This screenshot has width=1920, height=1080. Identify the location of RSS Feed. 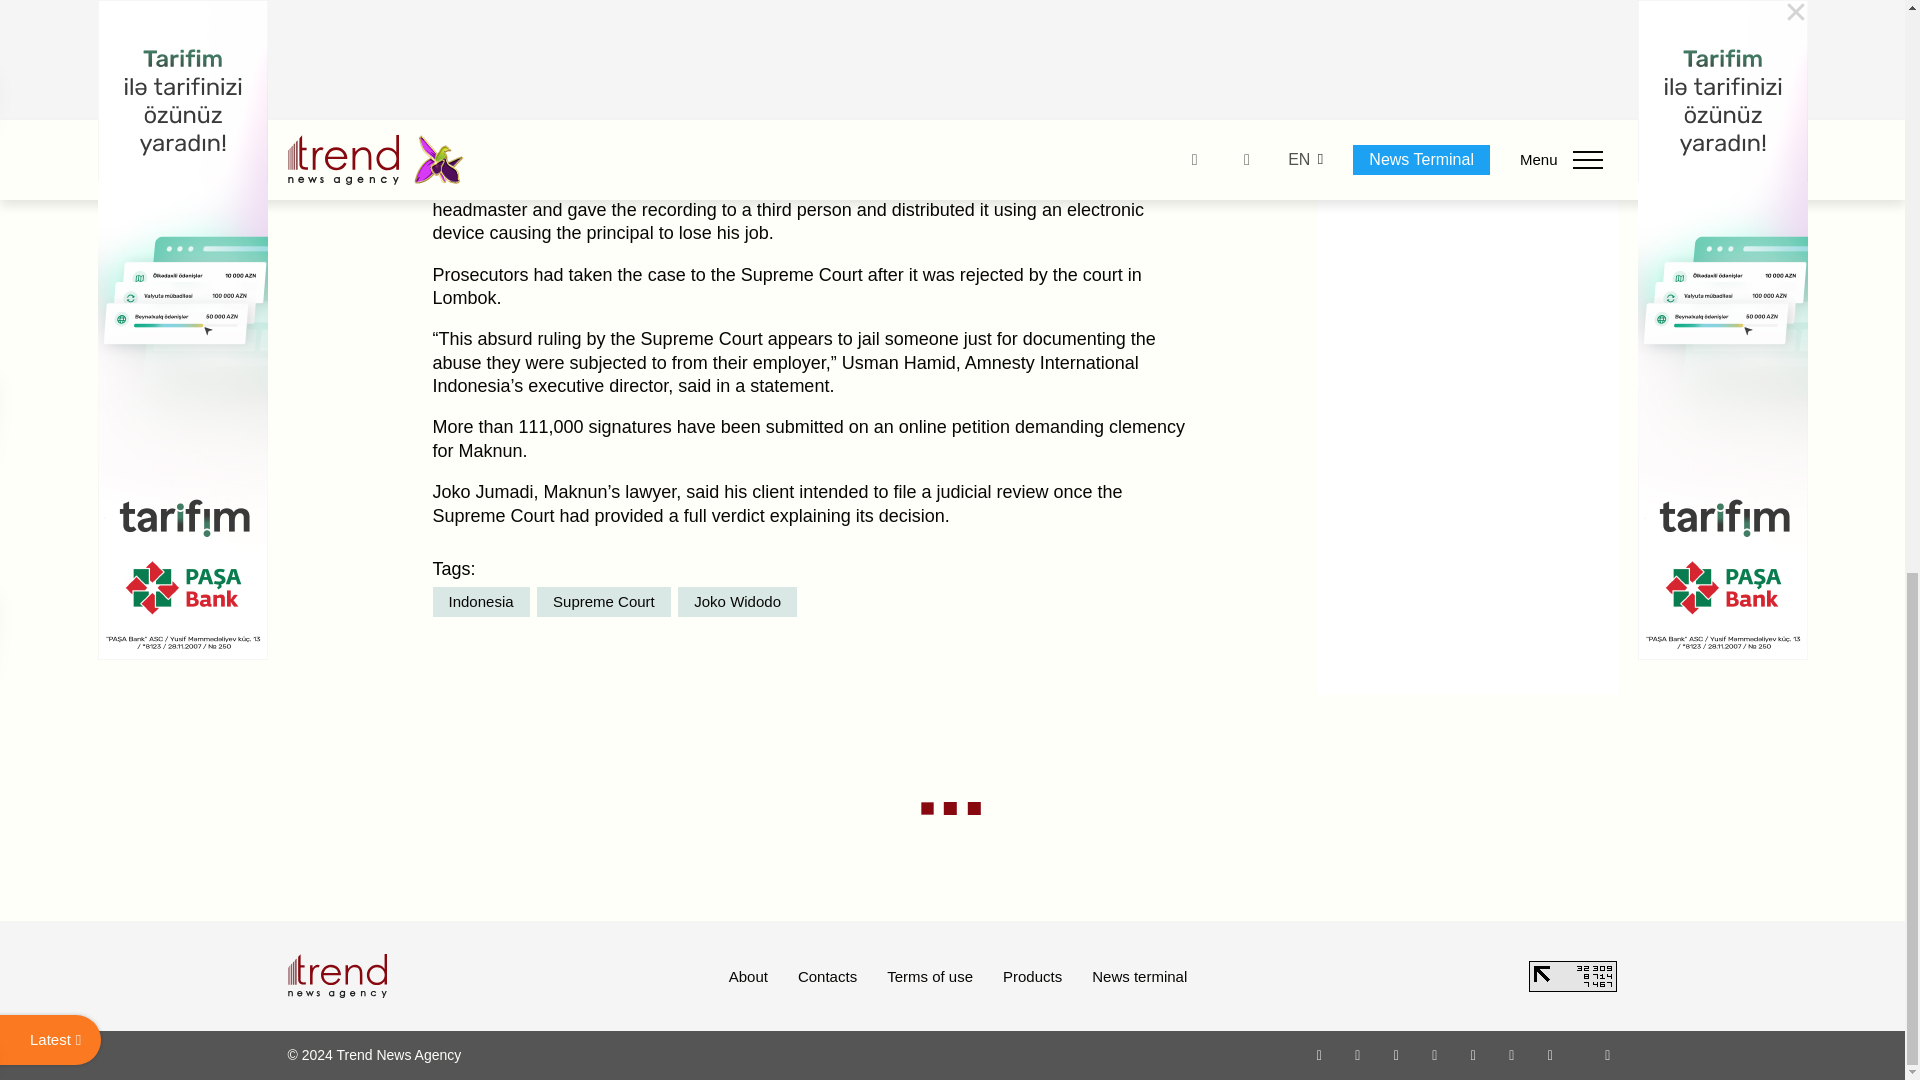
(1608, 1054).